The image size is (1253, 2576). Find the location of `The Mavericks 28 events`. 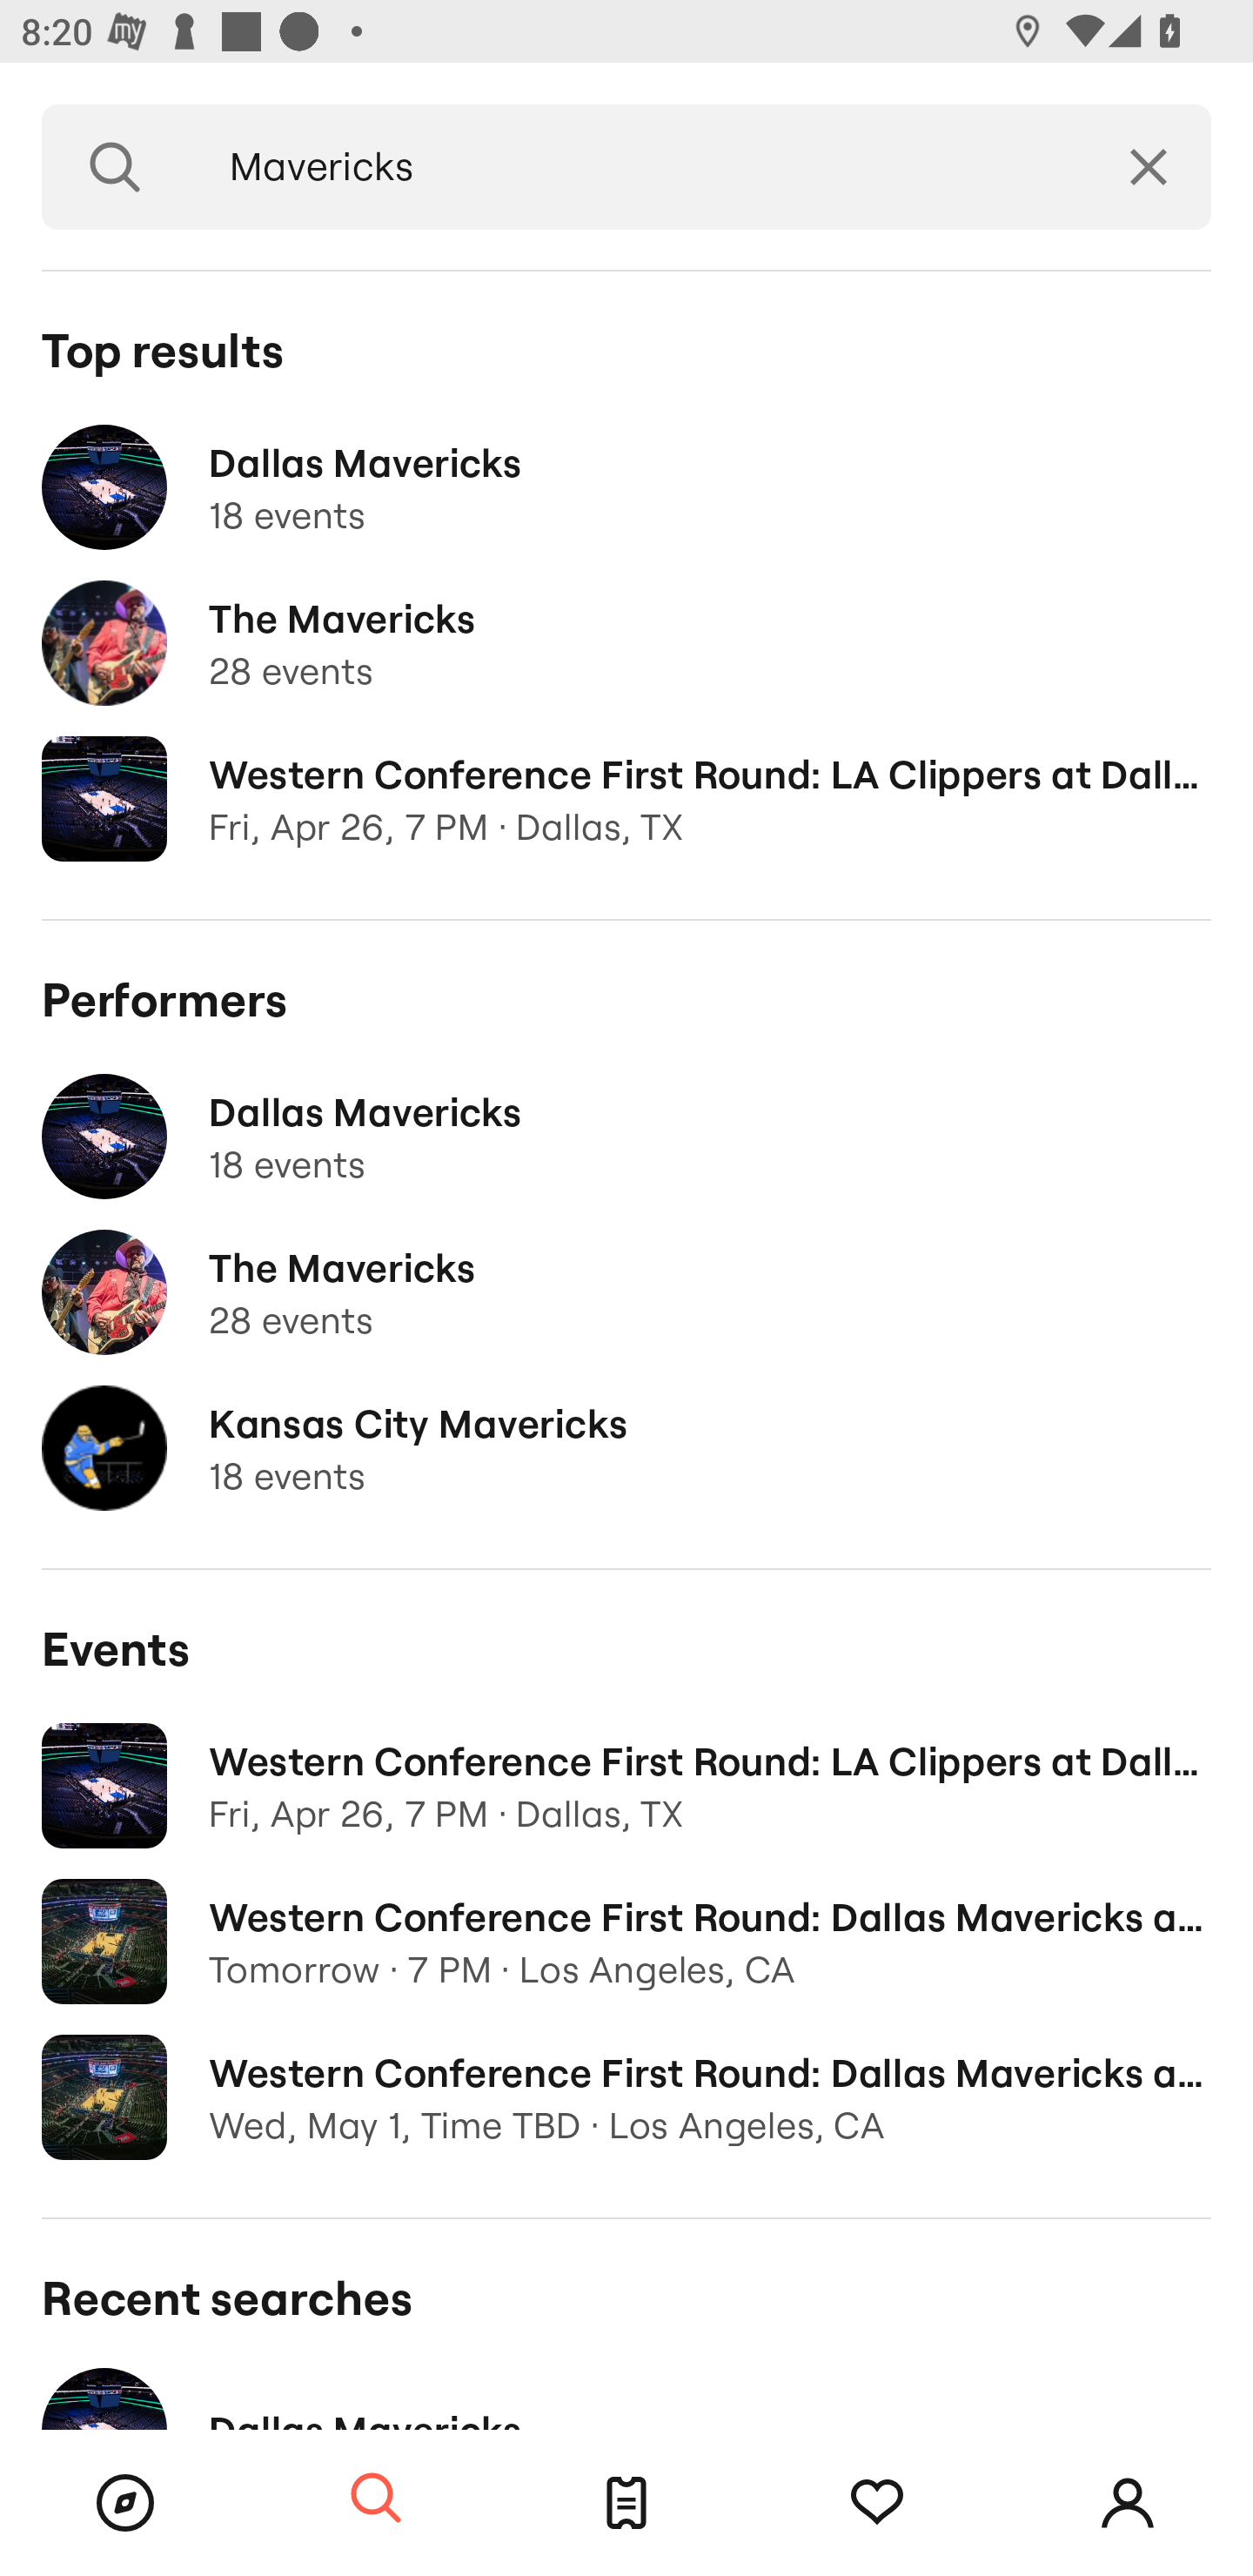

The Mavericks 28 events is located at coordinates (626, 644).